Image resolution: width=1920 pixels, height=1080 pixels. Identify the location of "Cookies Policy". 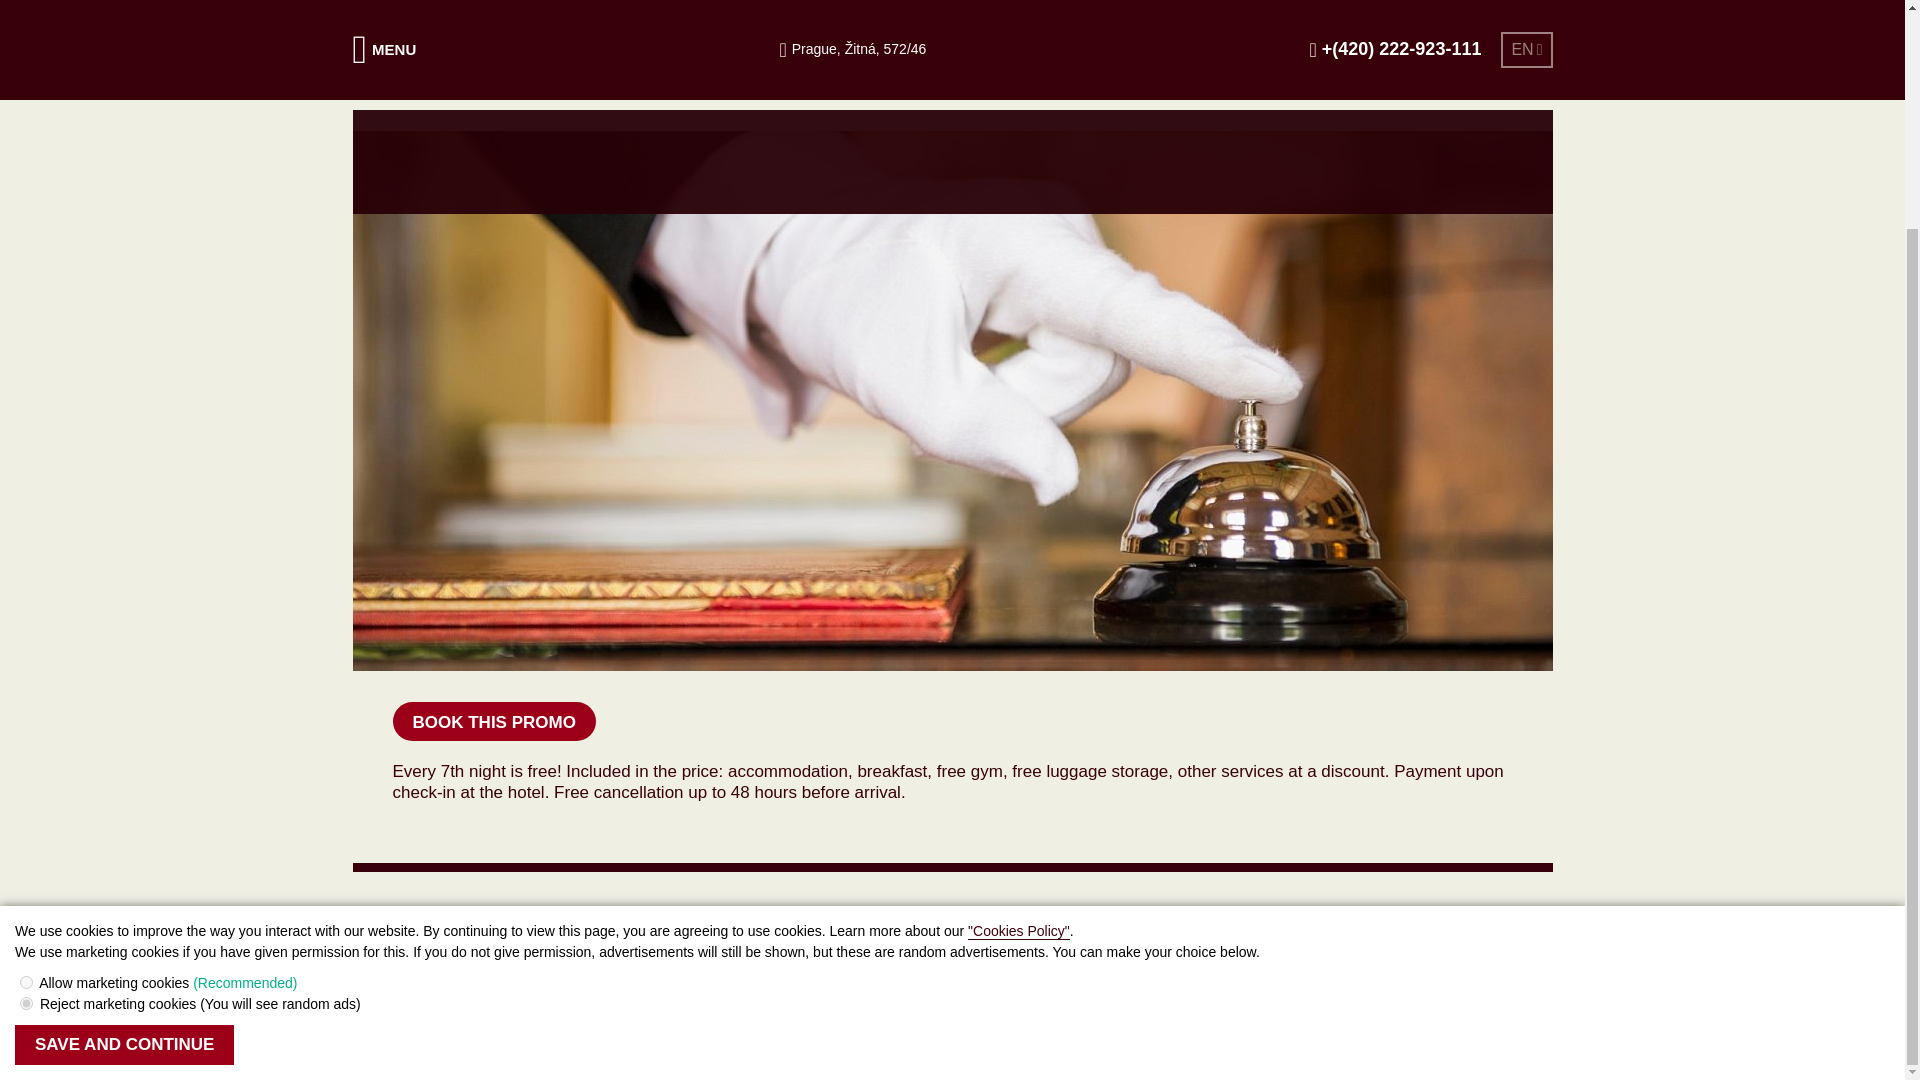
(1018, 655).